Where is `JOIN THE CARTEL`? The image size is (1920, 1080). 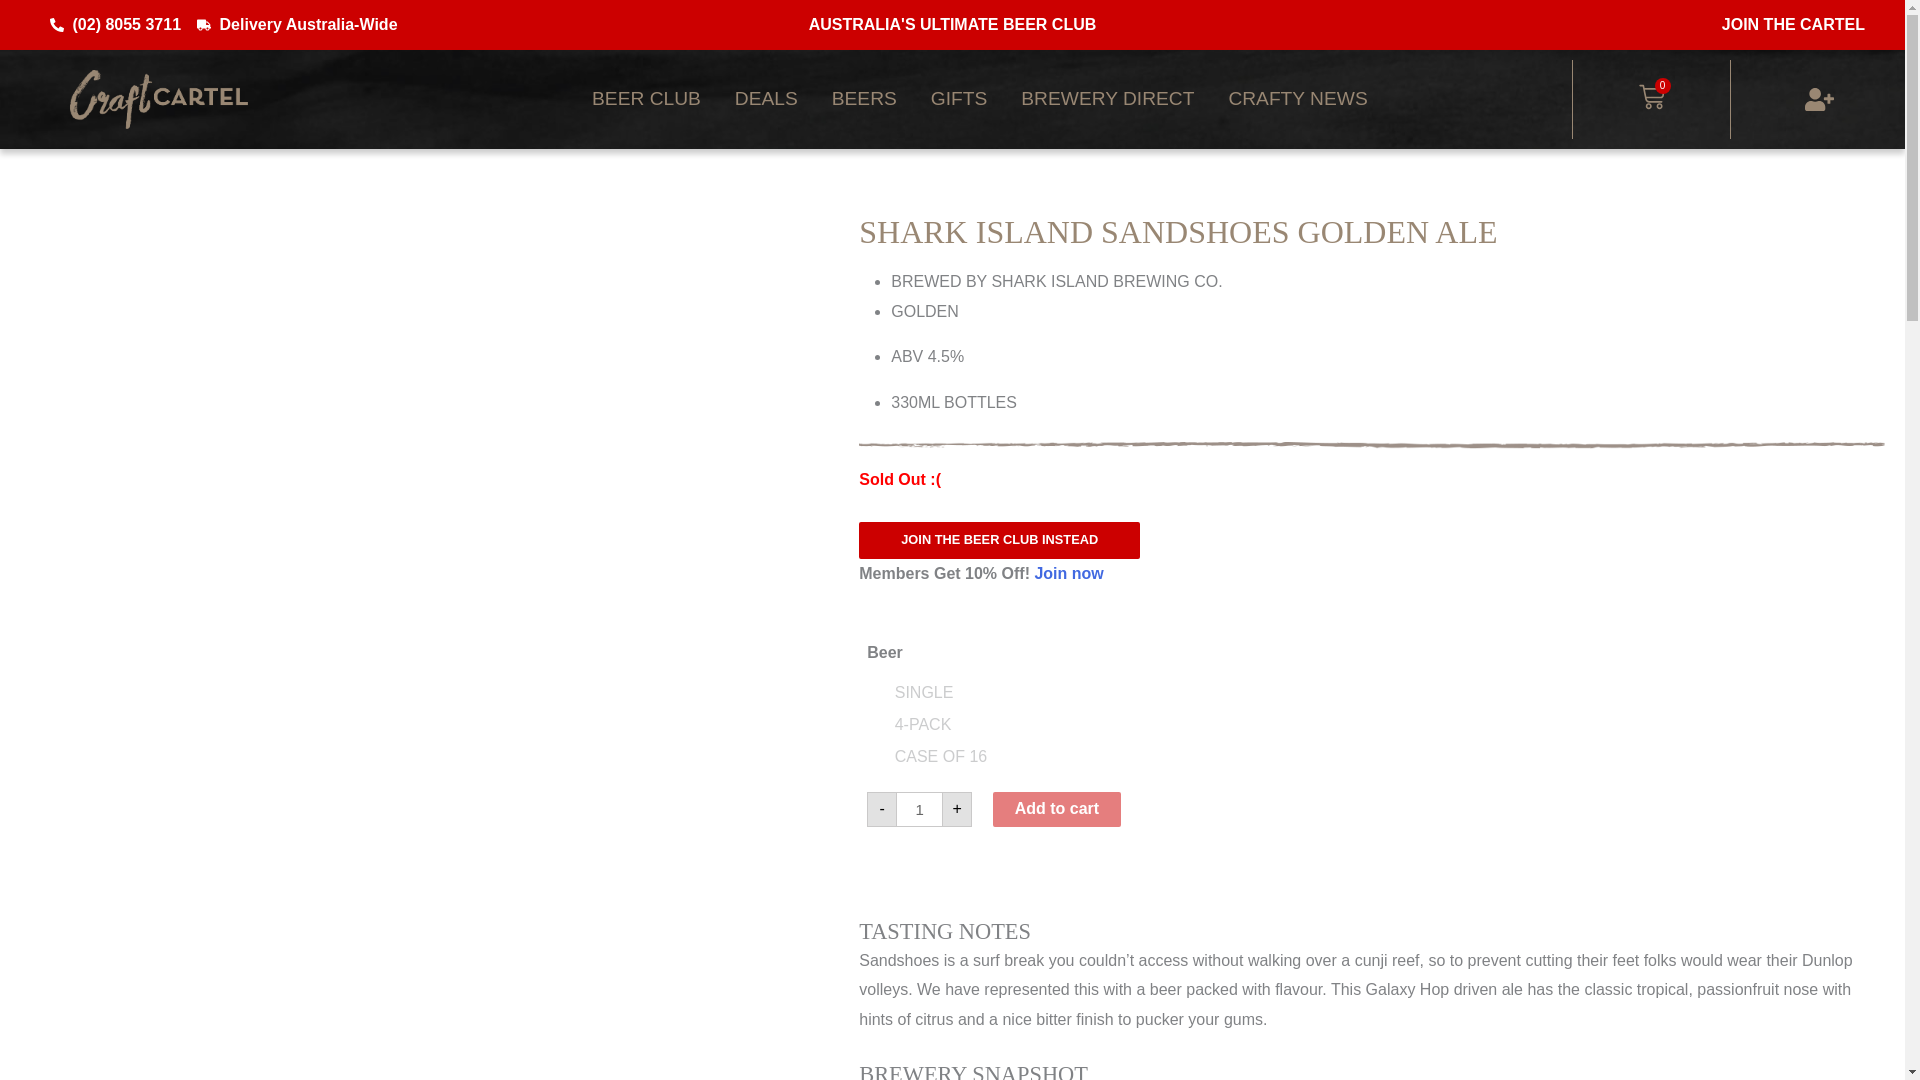 JOIN THE CARTEL is located at coordinates (1793, 24).